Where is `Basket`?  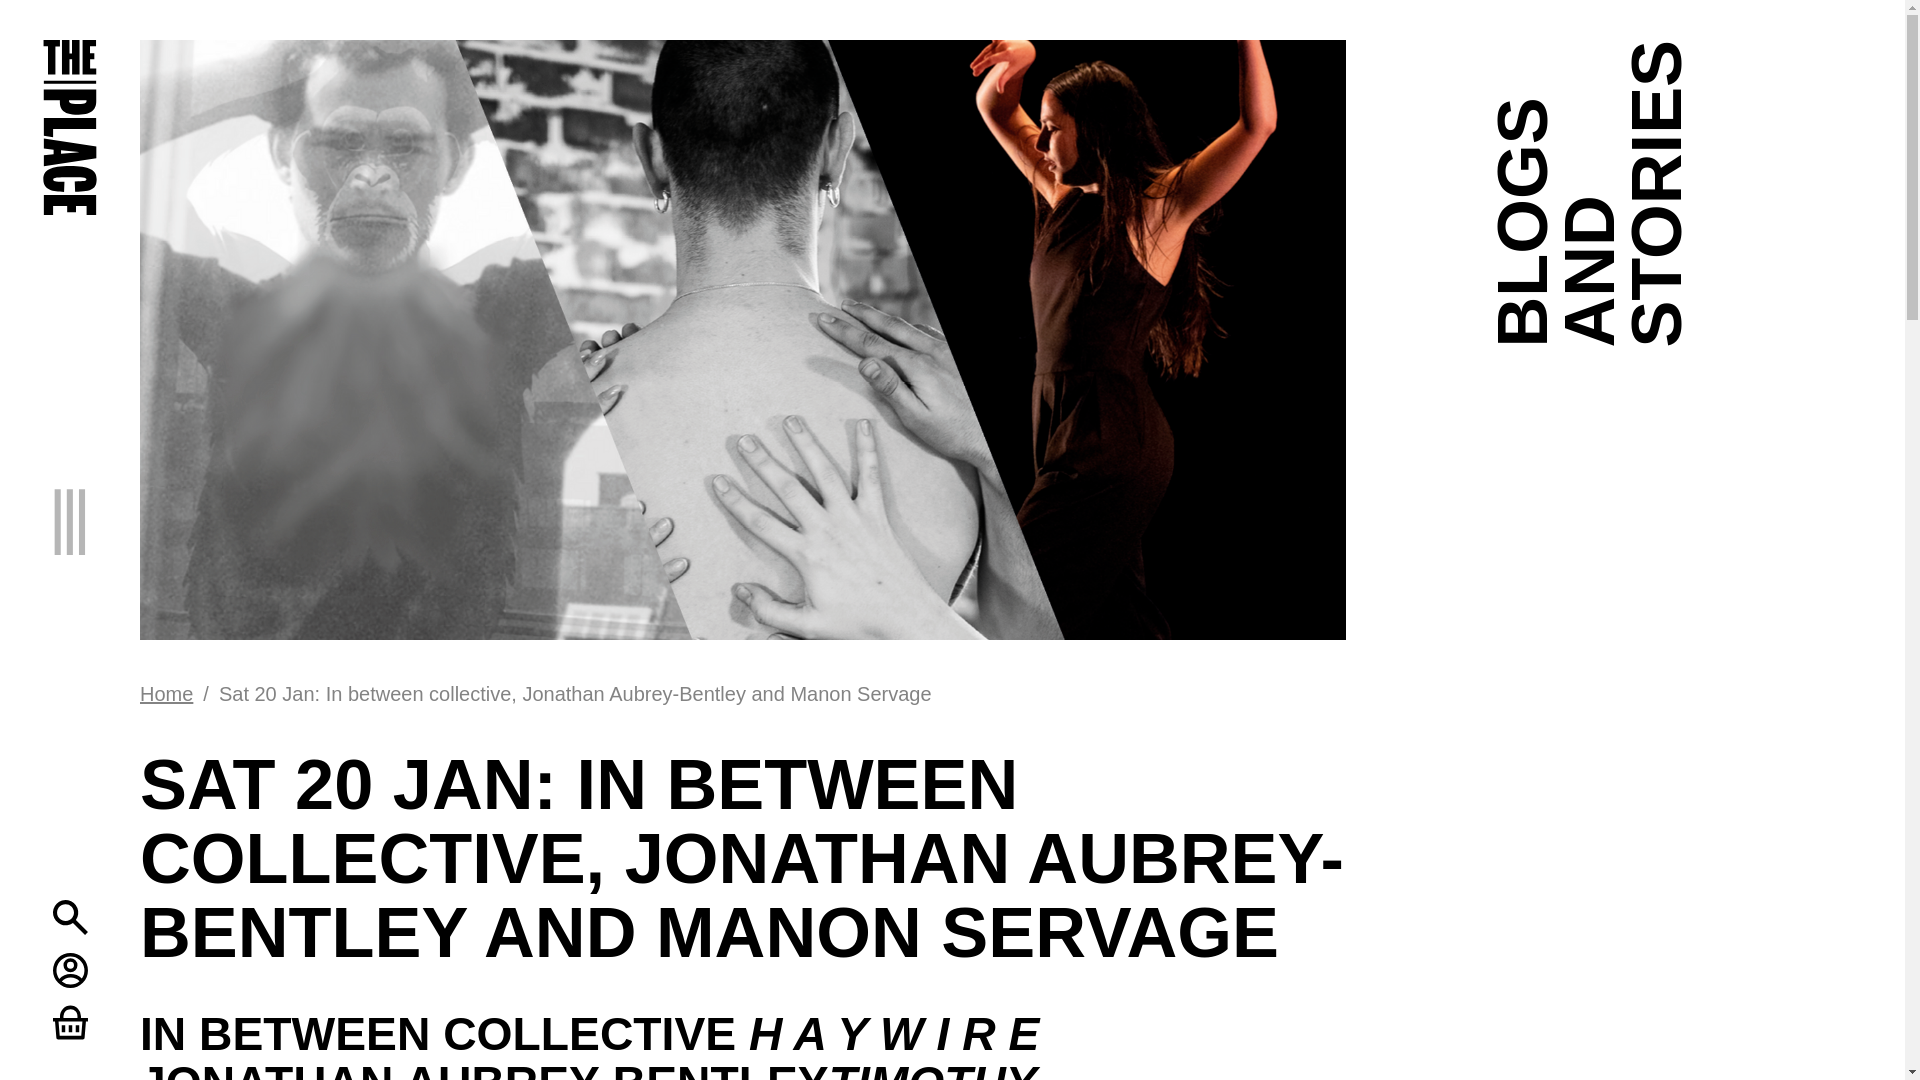 Basket is located at coordinates (70, 1022).